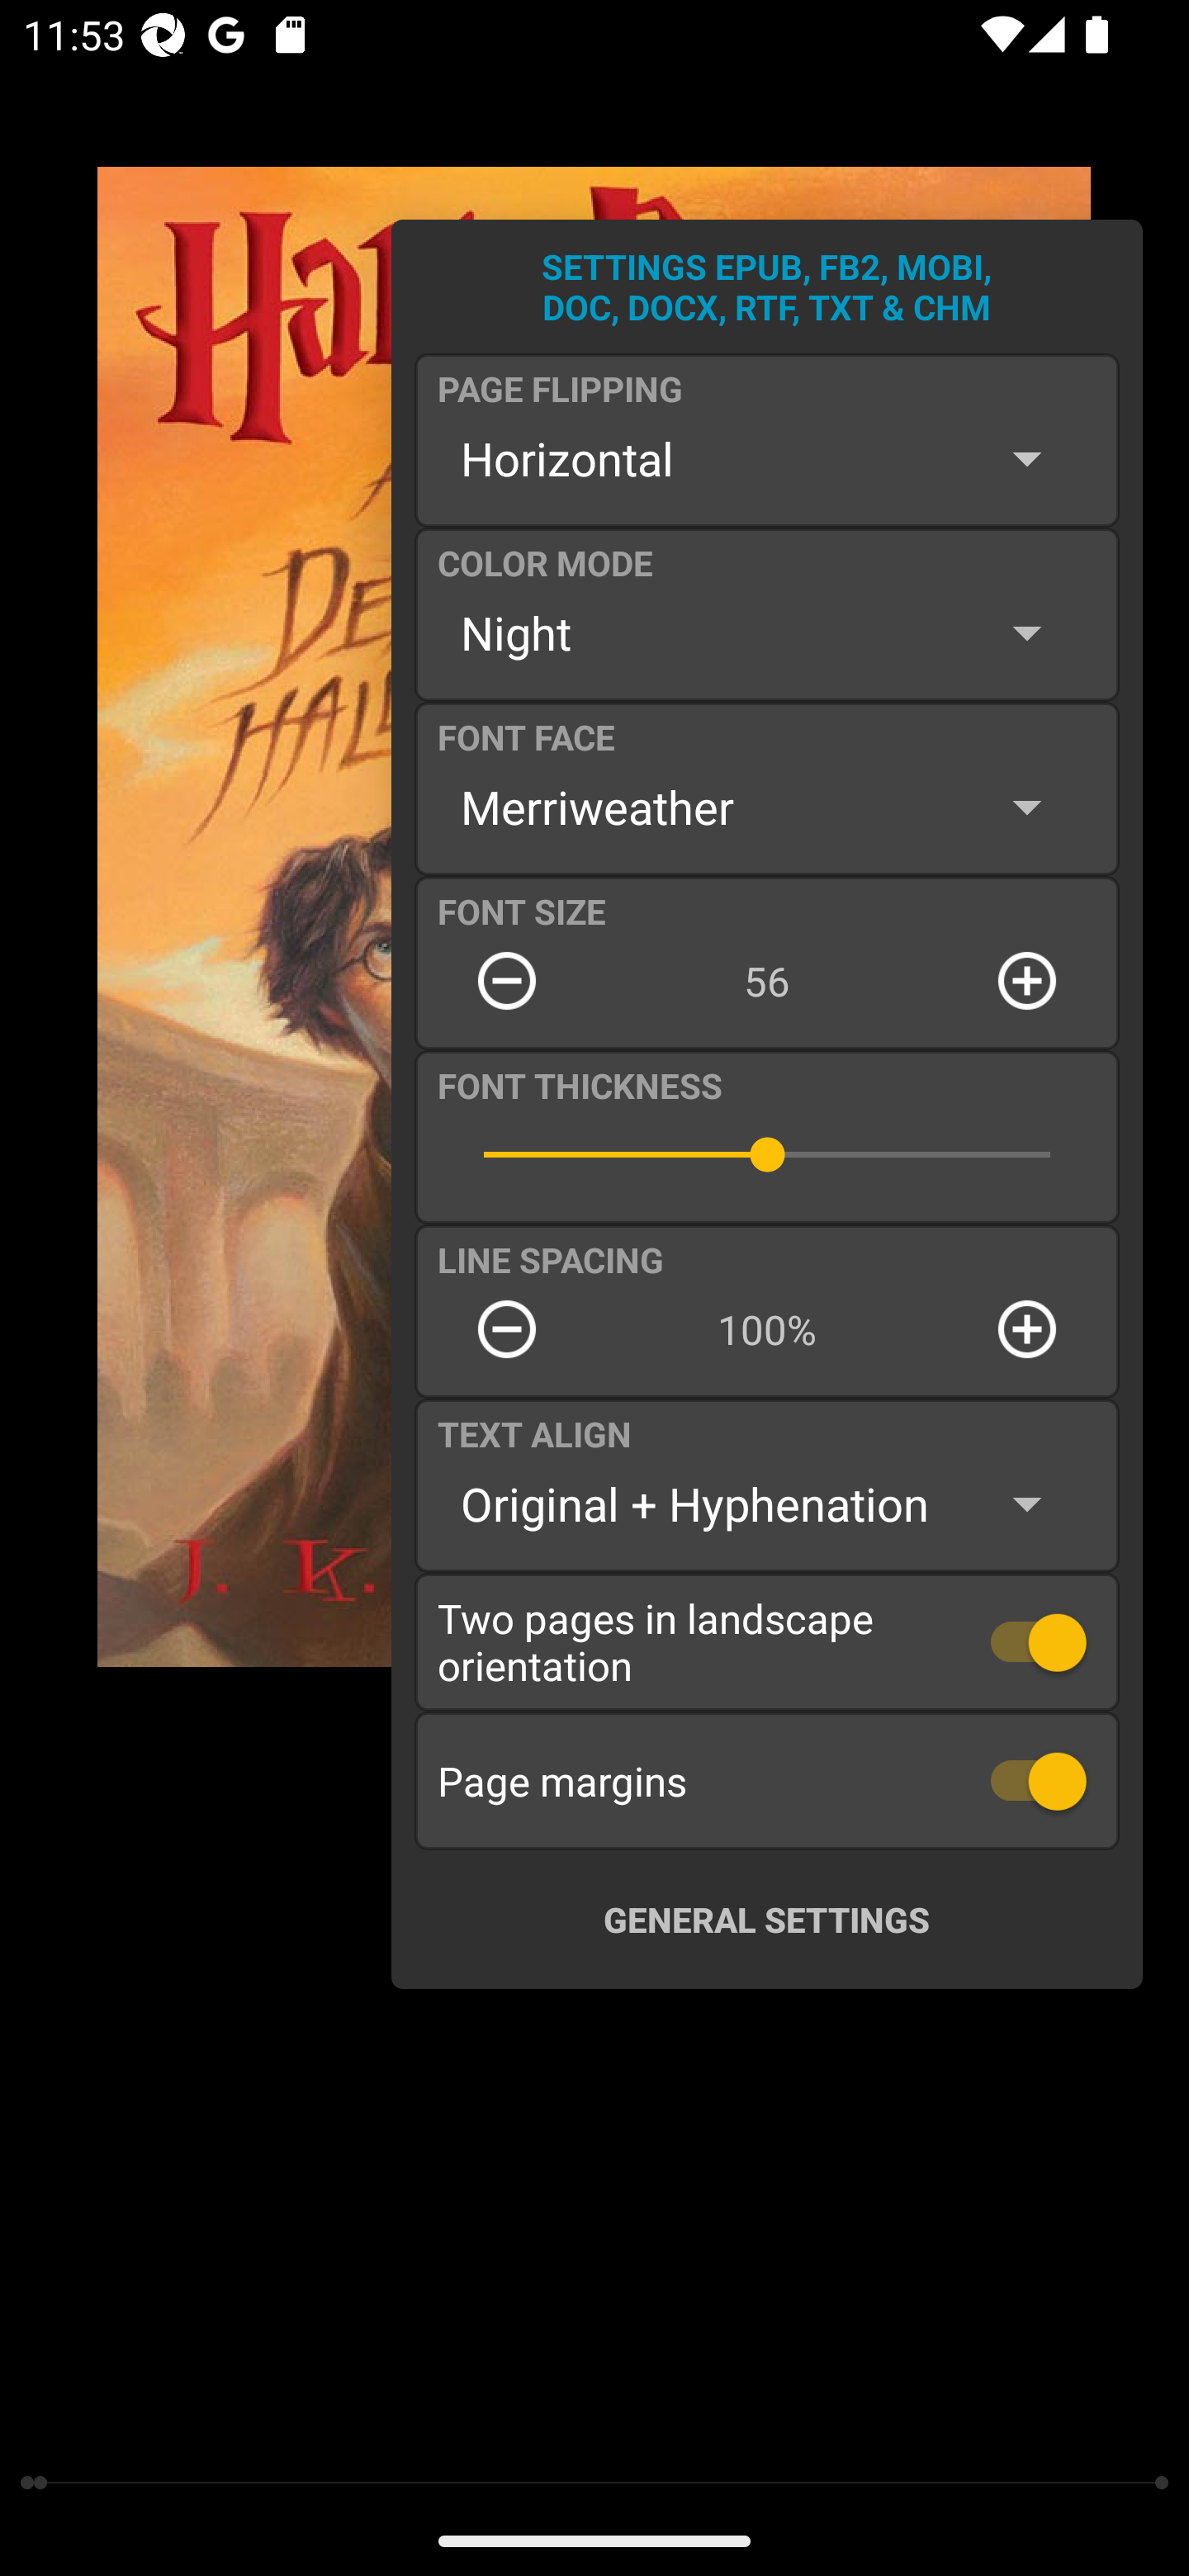  I want to click on Night, so click(766, 632).